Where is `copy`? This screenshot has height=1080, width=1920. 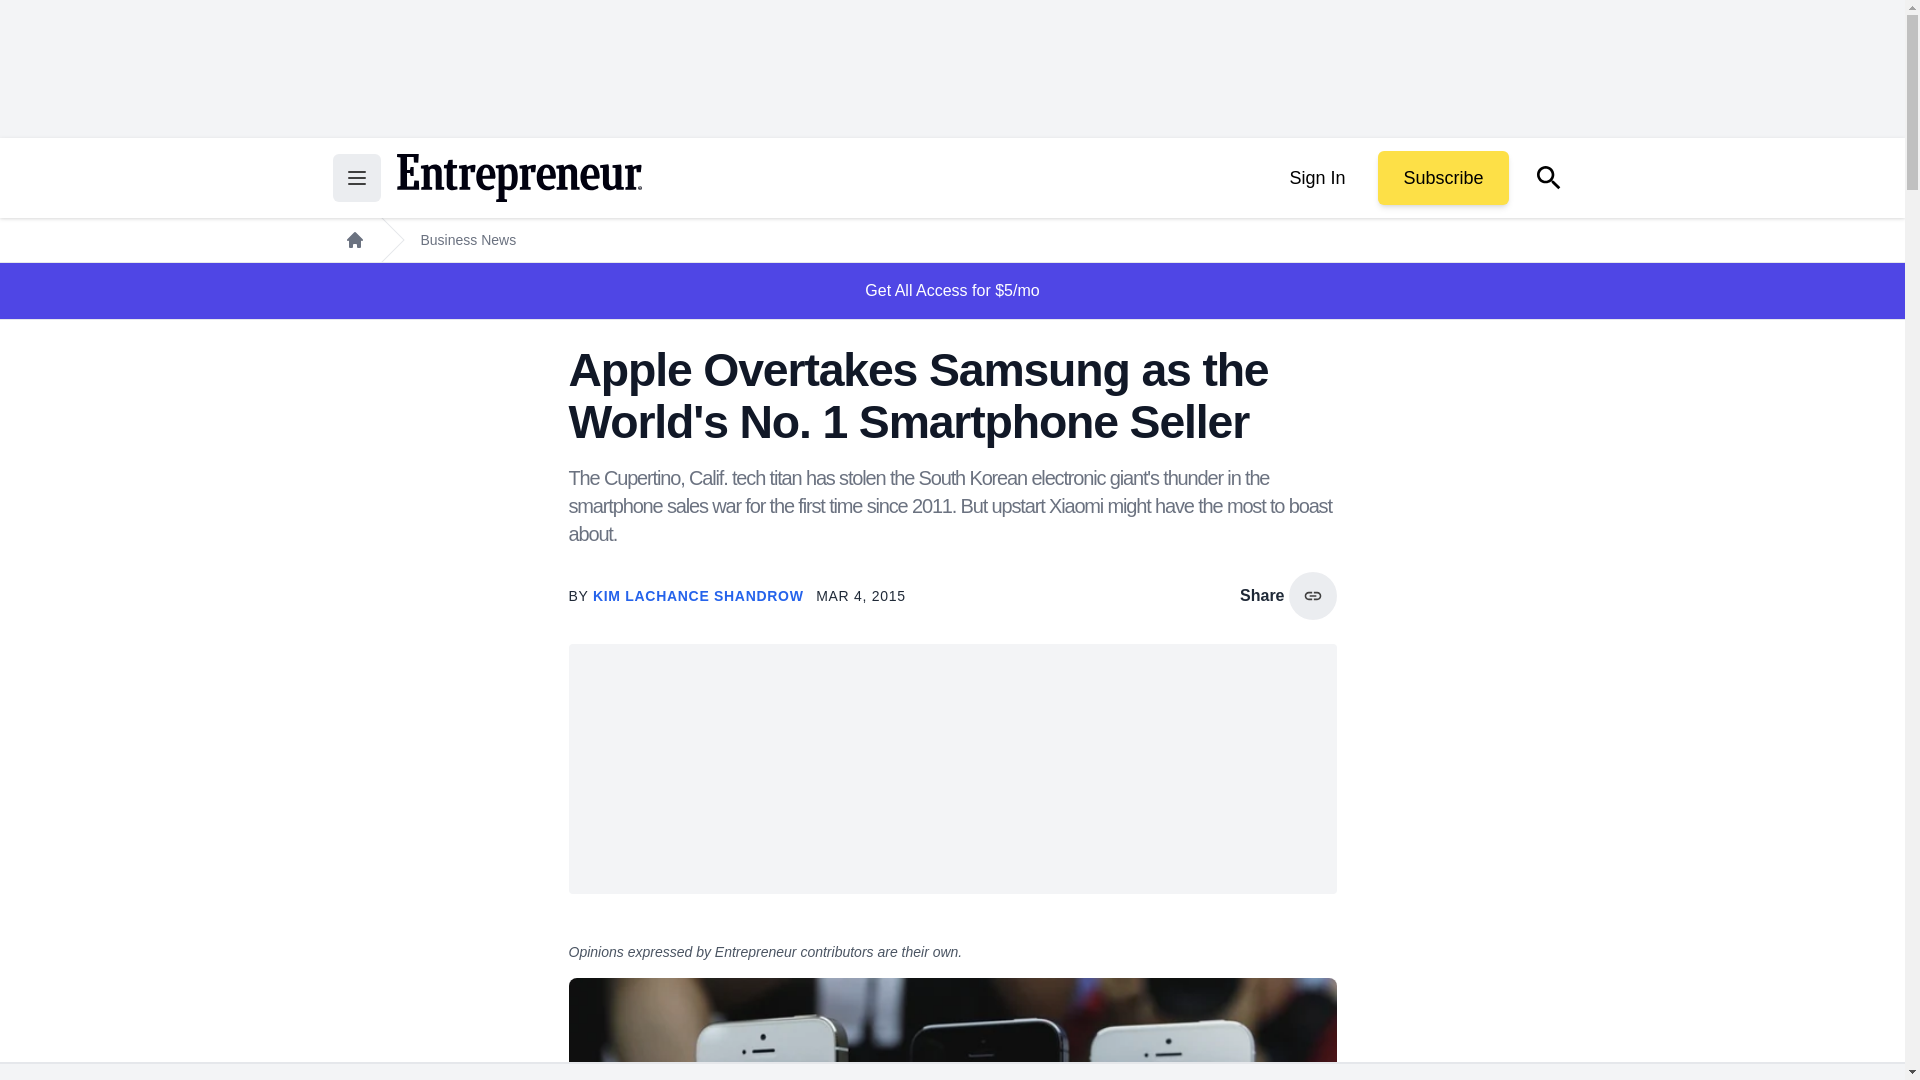 copy is located at coordinates (1312, 596).